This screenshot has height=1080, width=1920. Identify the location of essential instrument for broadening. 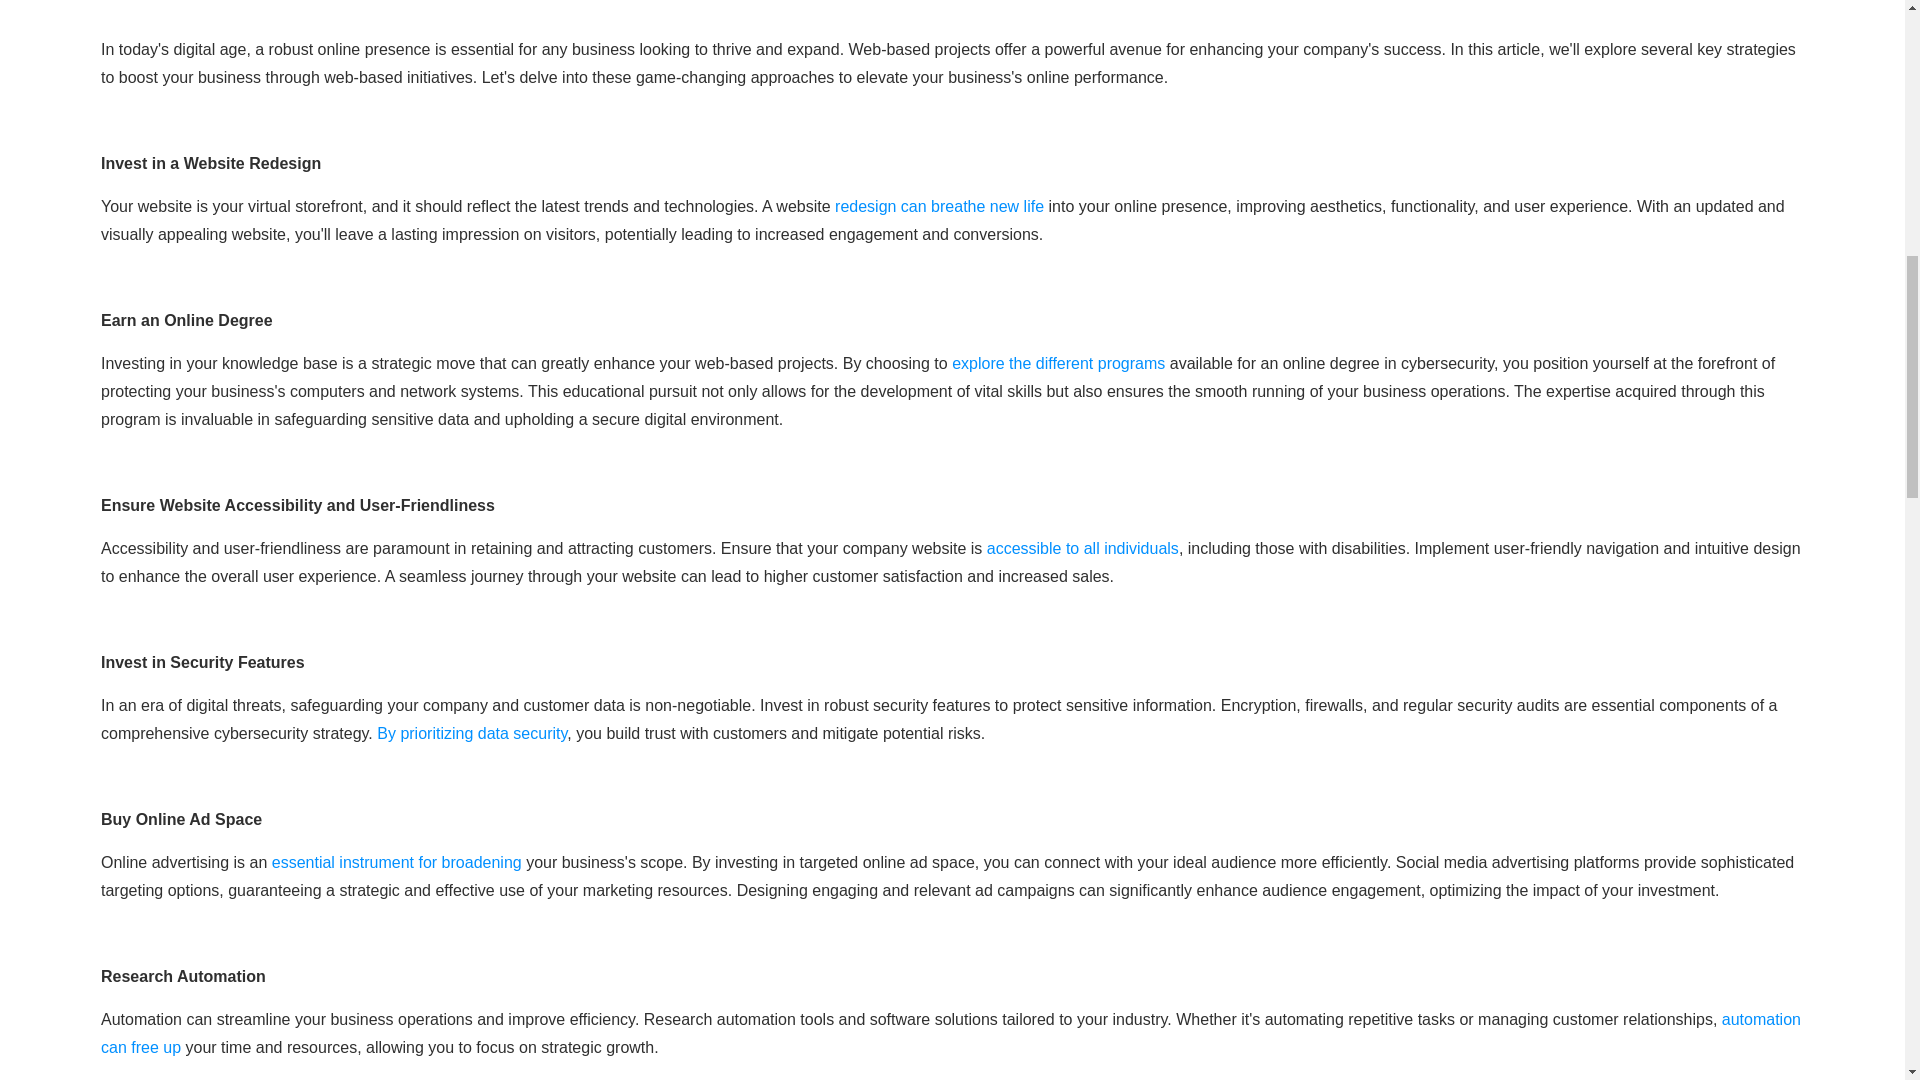
(397, 862).